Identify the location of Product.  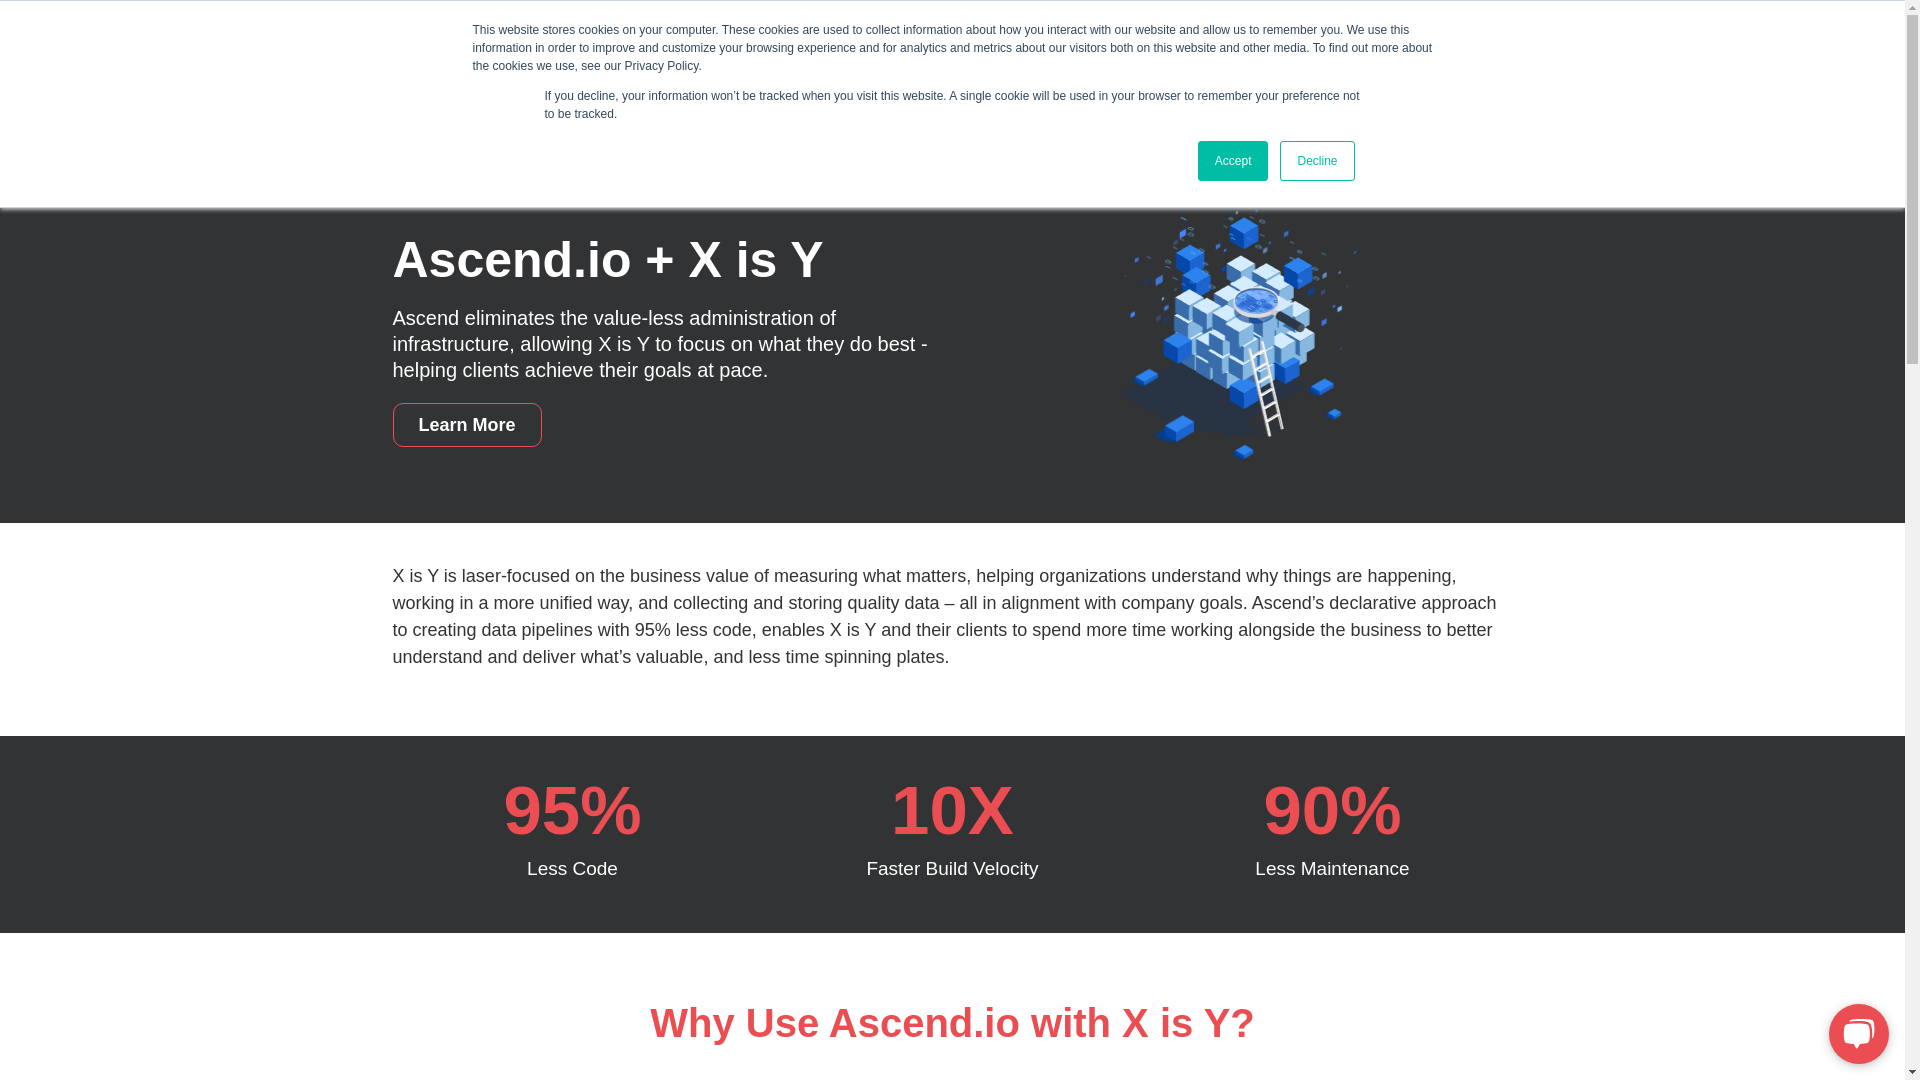
(644, 48).